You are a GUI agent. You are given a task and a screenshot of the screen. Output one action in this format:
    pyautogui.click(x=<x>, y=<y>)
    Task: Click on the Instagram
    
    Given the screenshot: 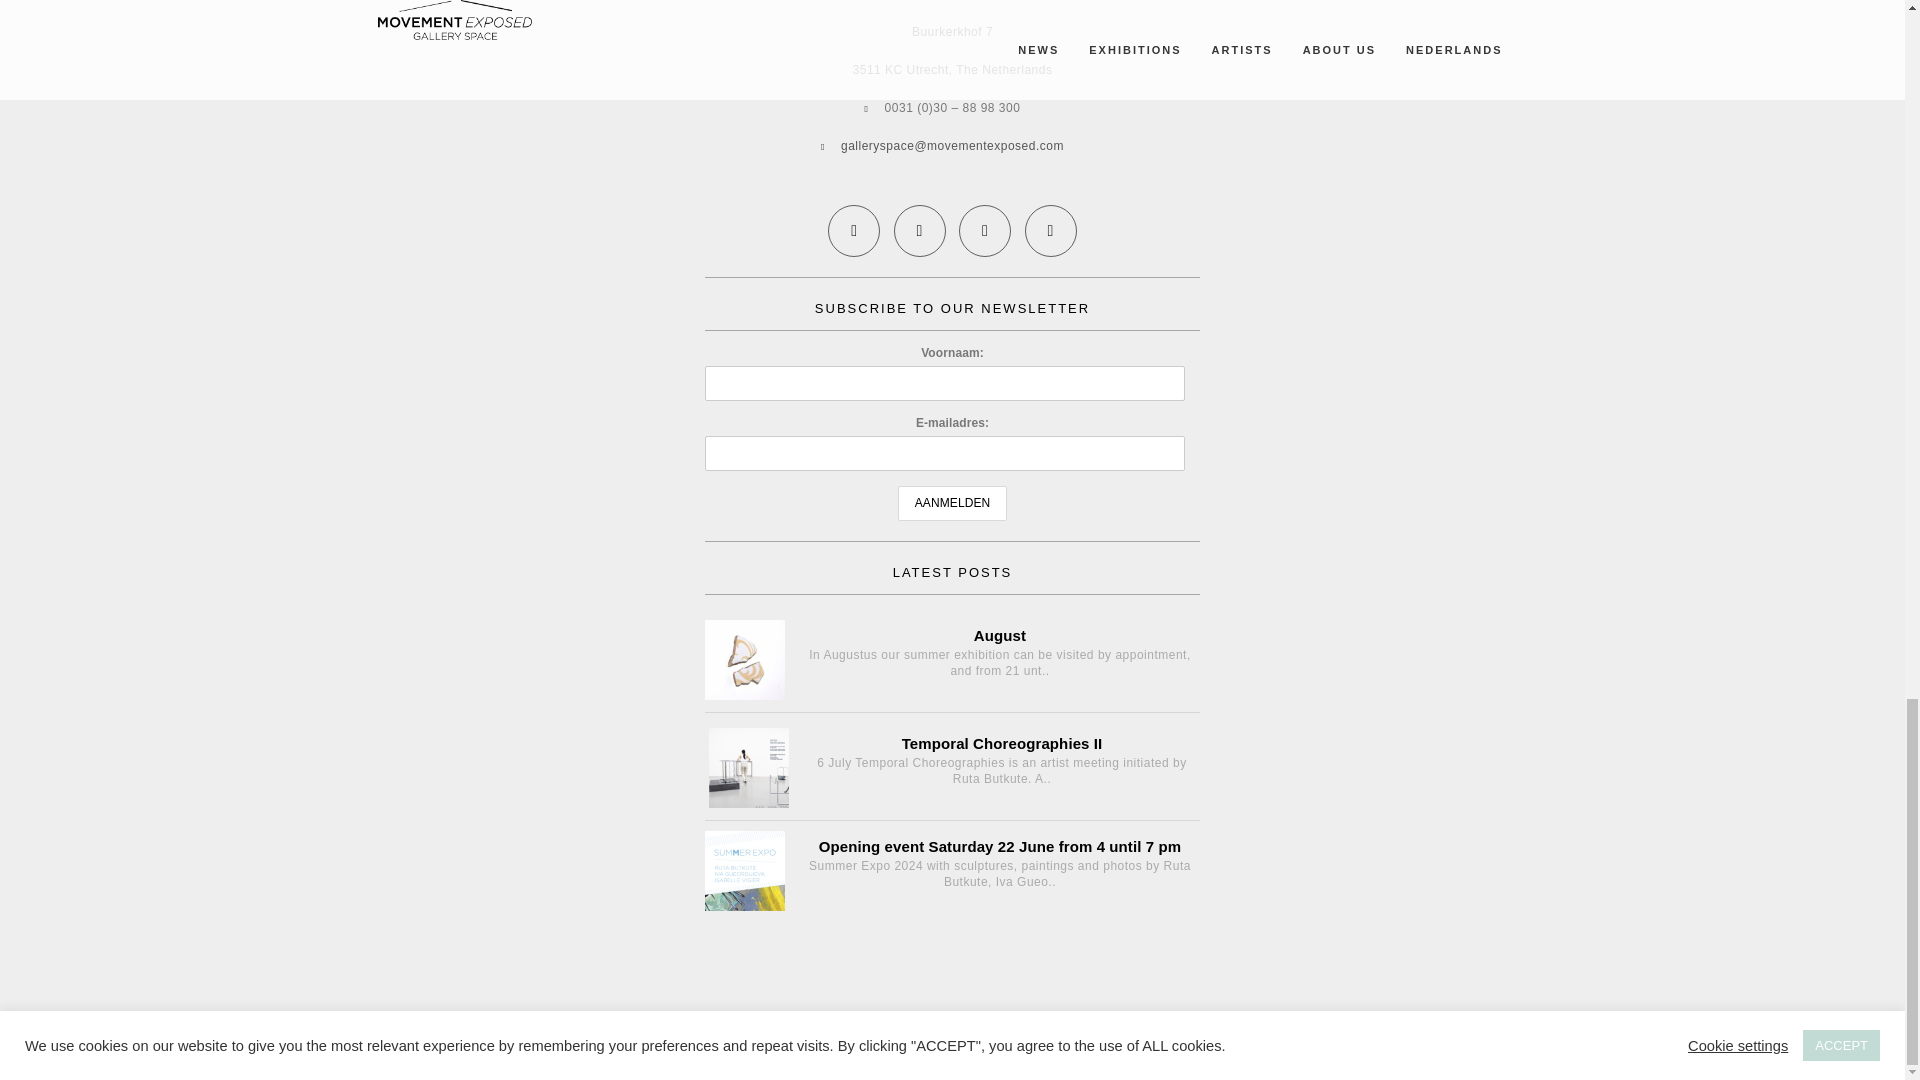 What is the action you would take?
    pyautogui.click(x=1050, y=230)
    